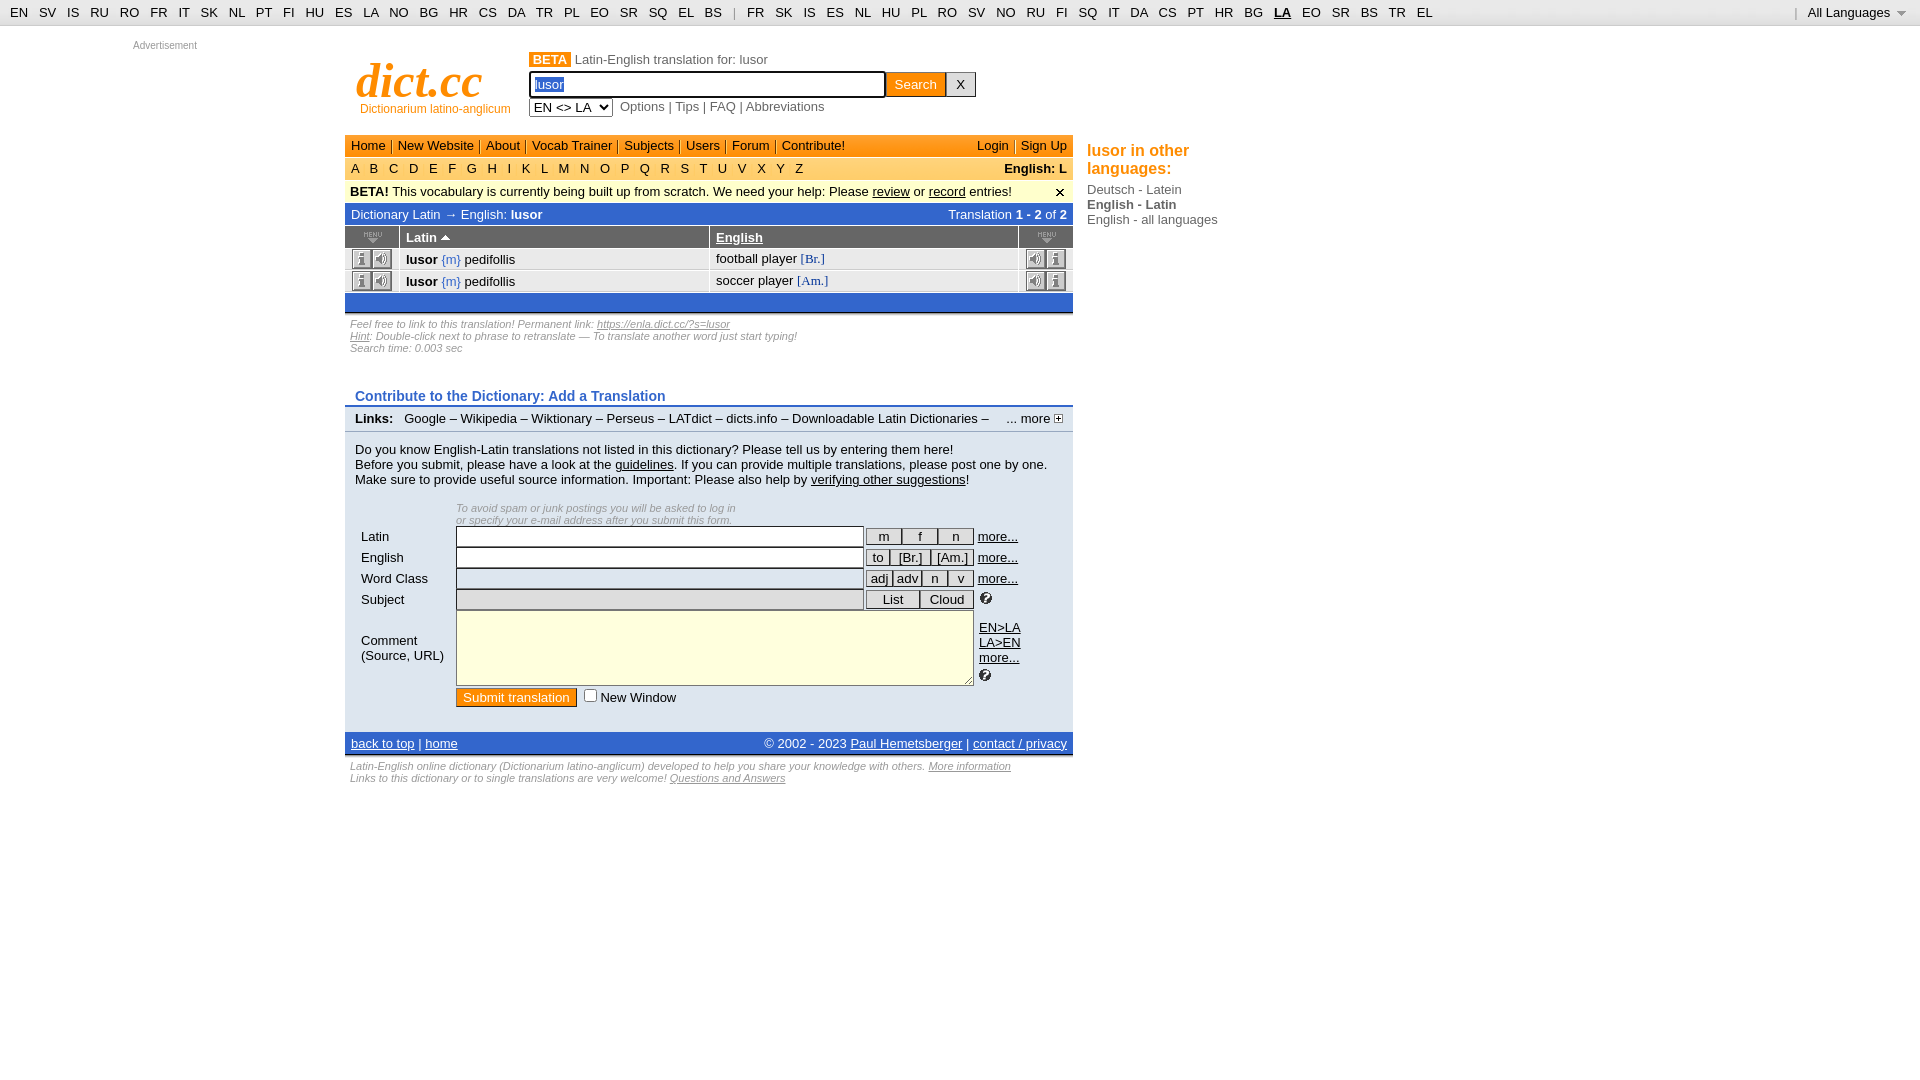 This screenshot has width=1920, height=1080. Describe the element at coordinates (752, 418) in the screenshot. I see `dicts.info` at that location.